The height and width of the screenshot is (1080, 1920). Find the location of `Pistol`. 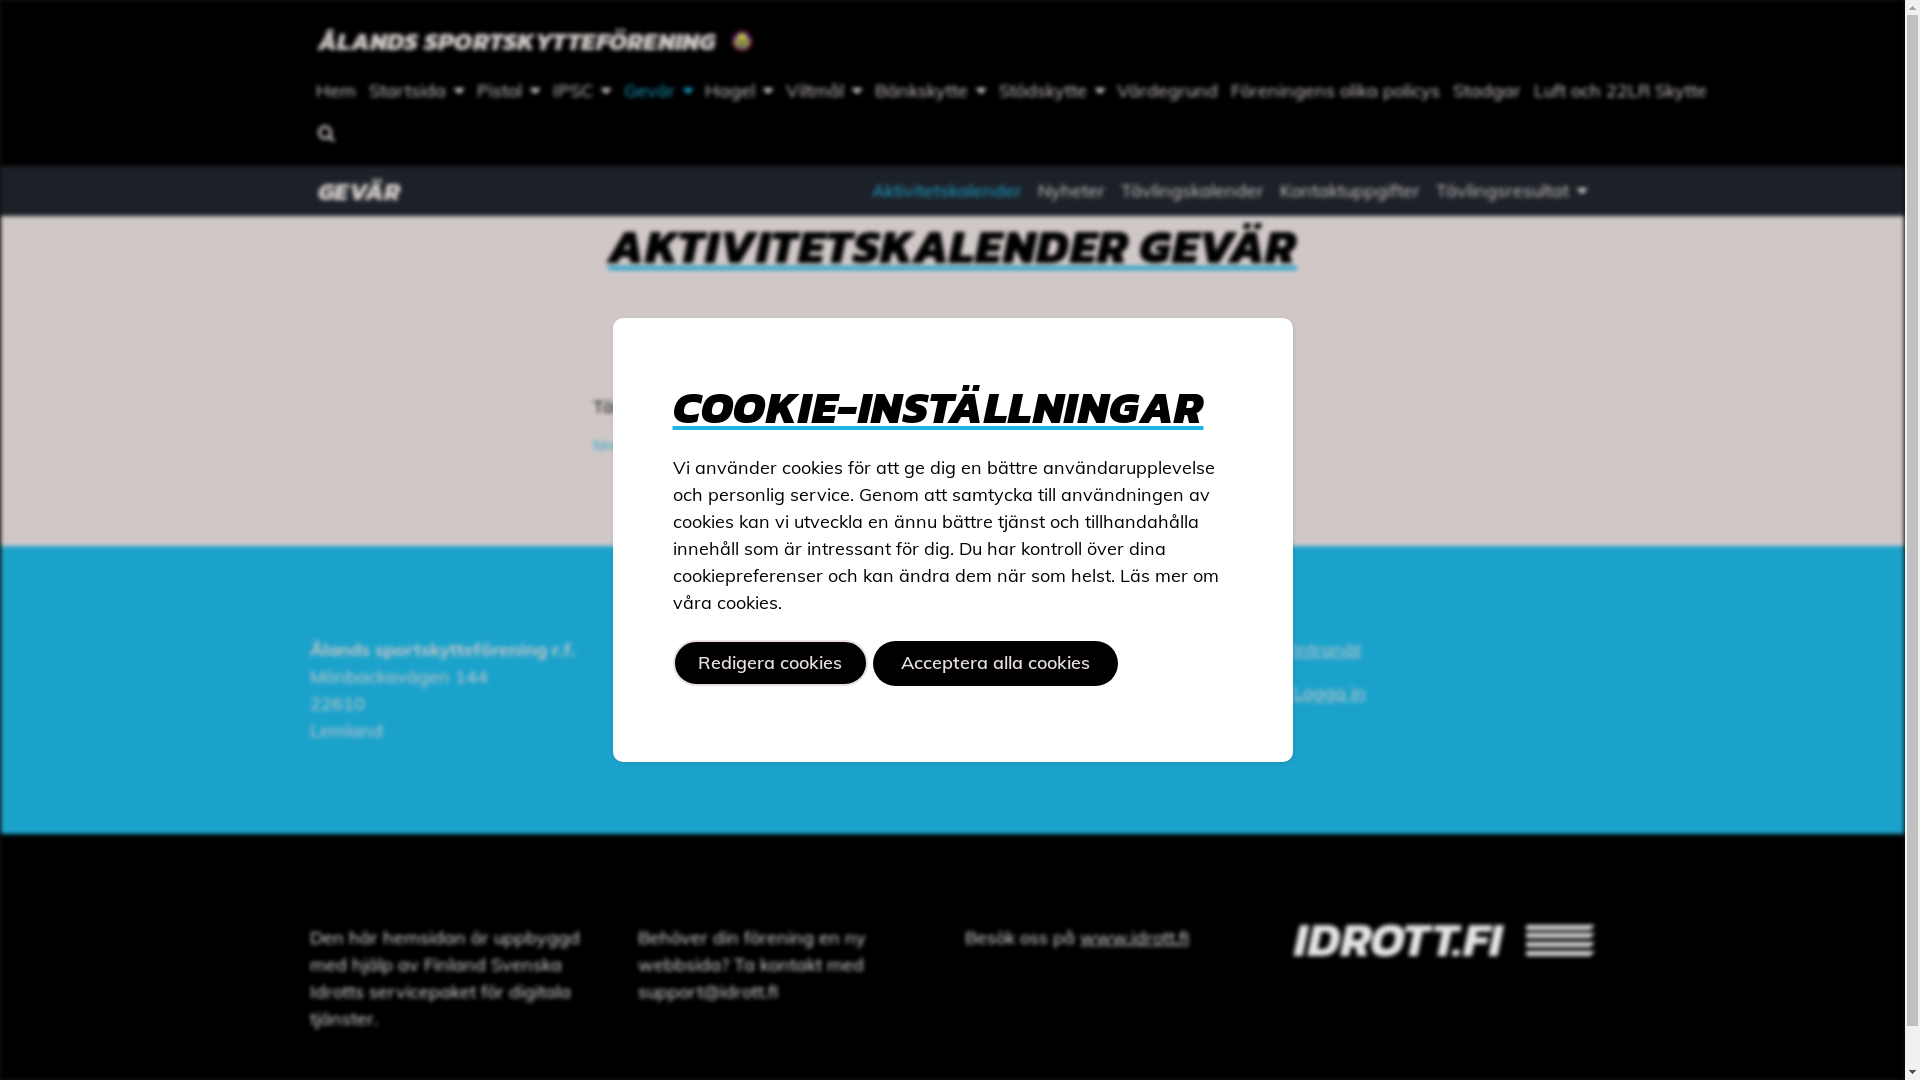

Pistol is located at coordinates (509, 91).